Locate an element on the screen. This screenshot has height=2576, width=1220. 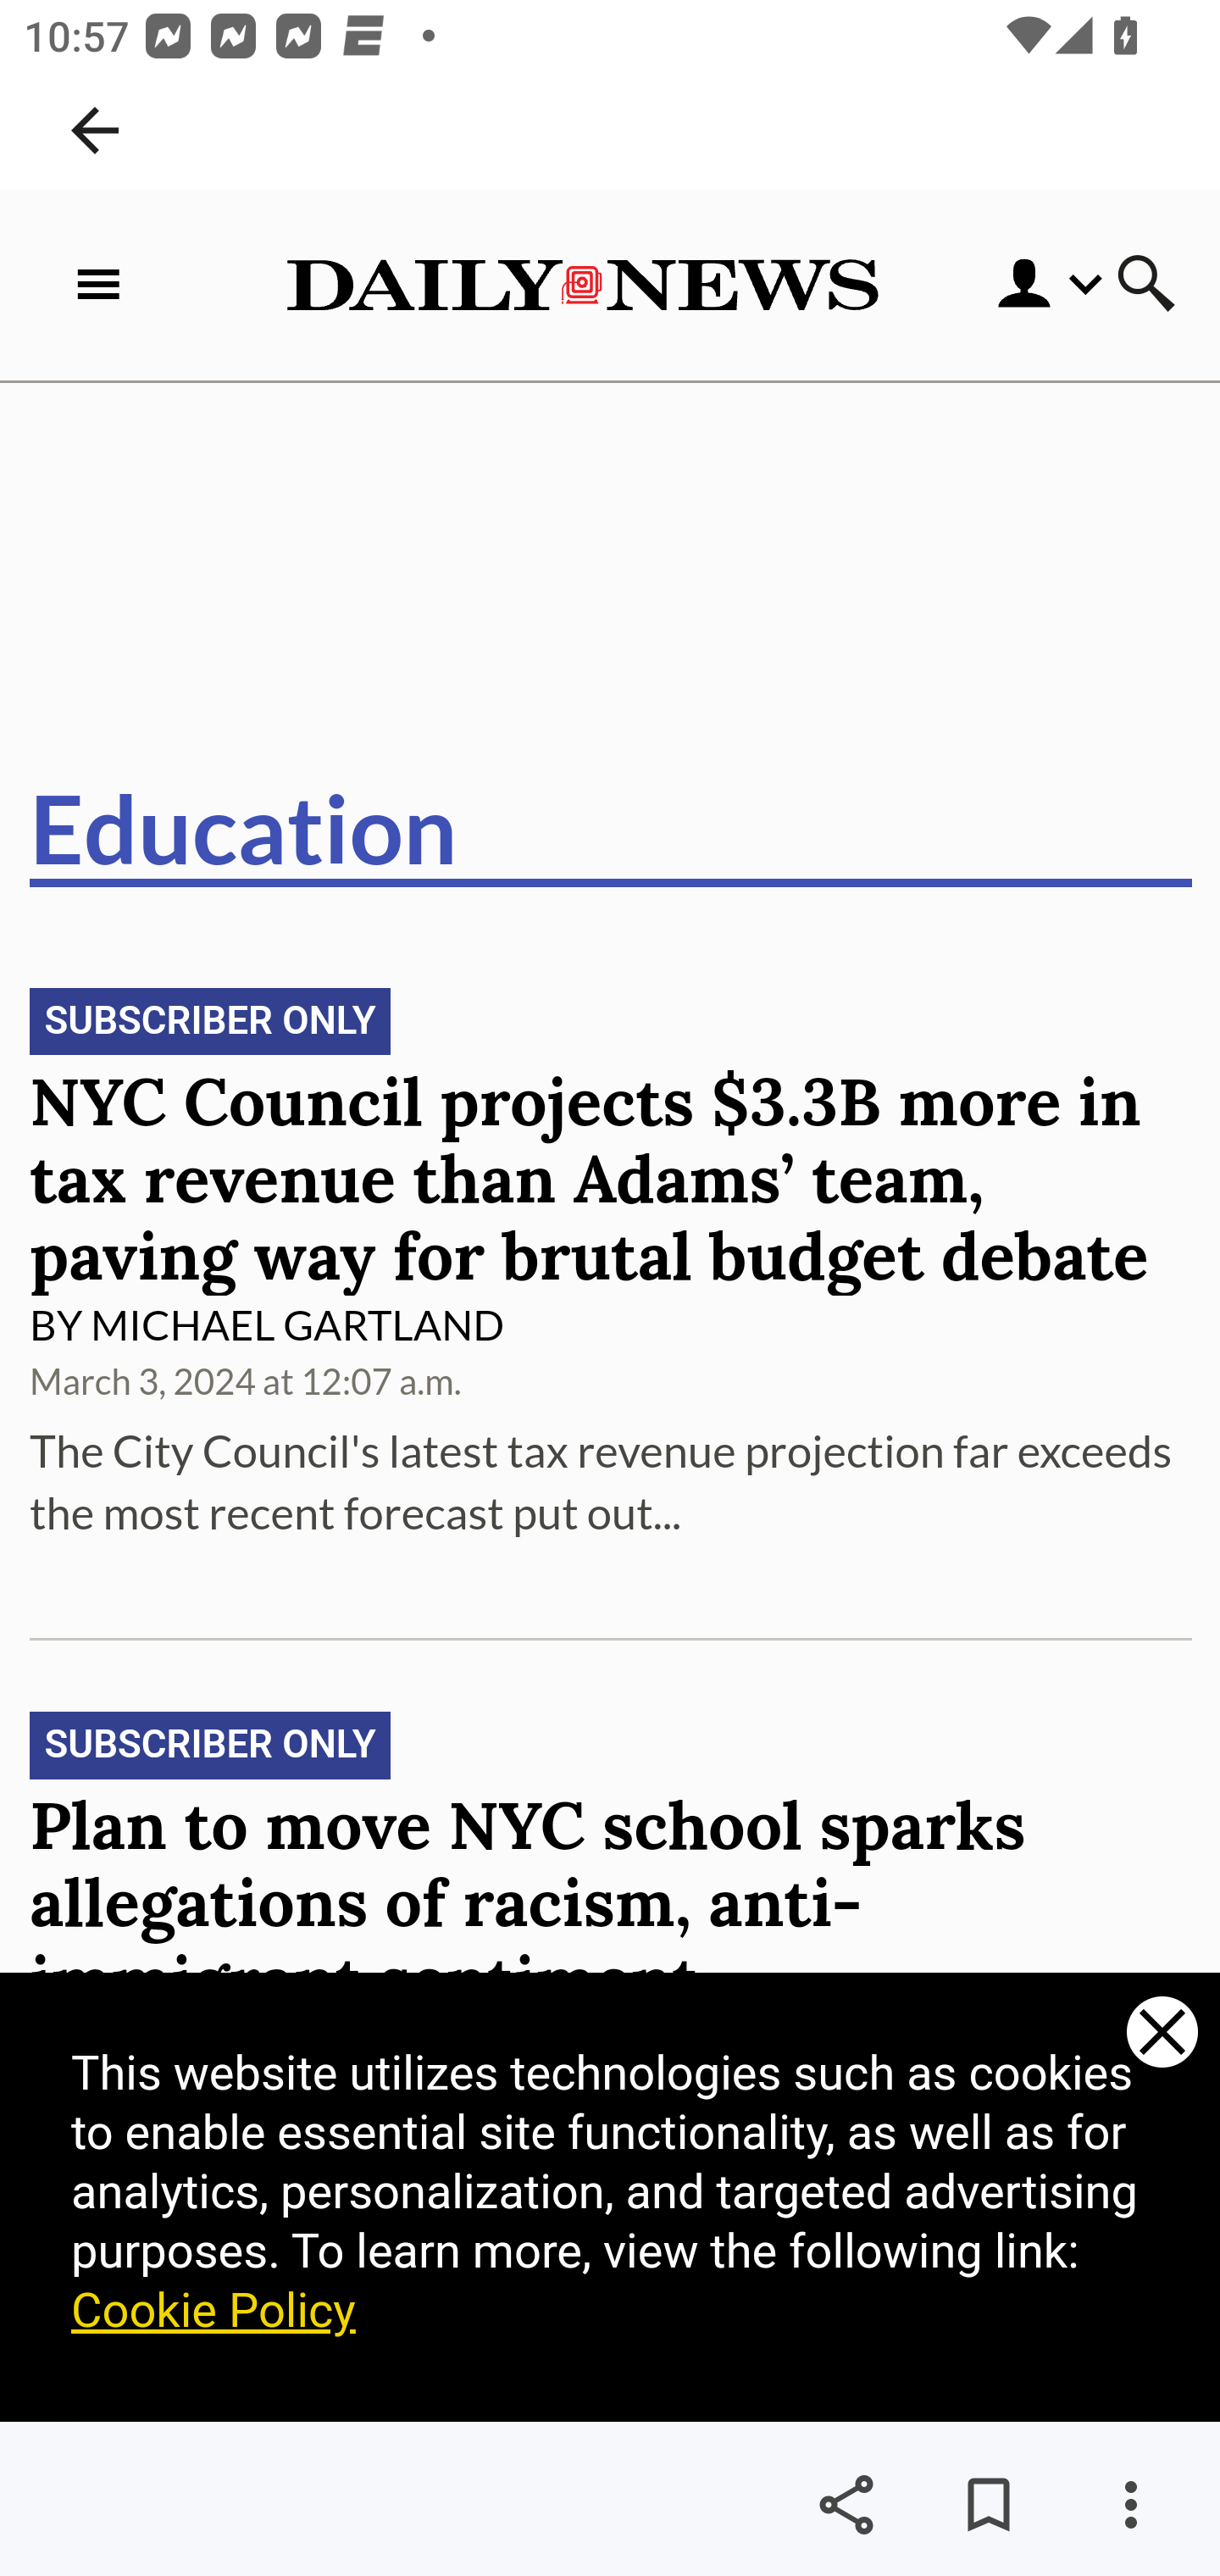
New York Daily News is located at coordinates (582, 285).